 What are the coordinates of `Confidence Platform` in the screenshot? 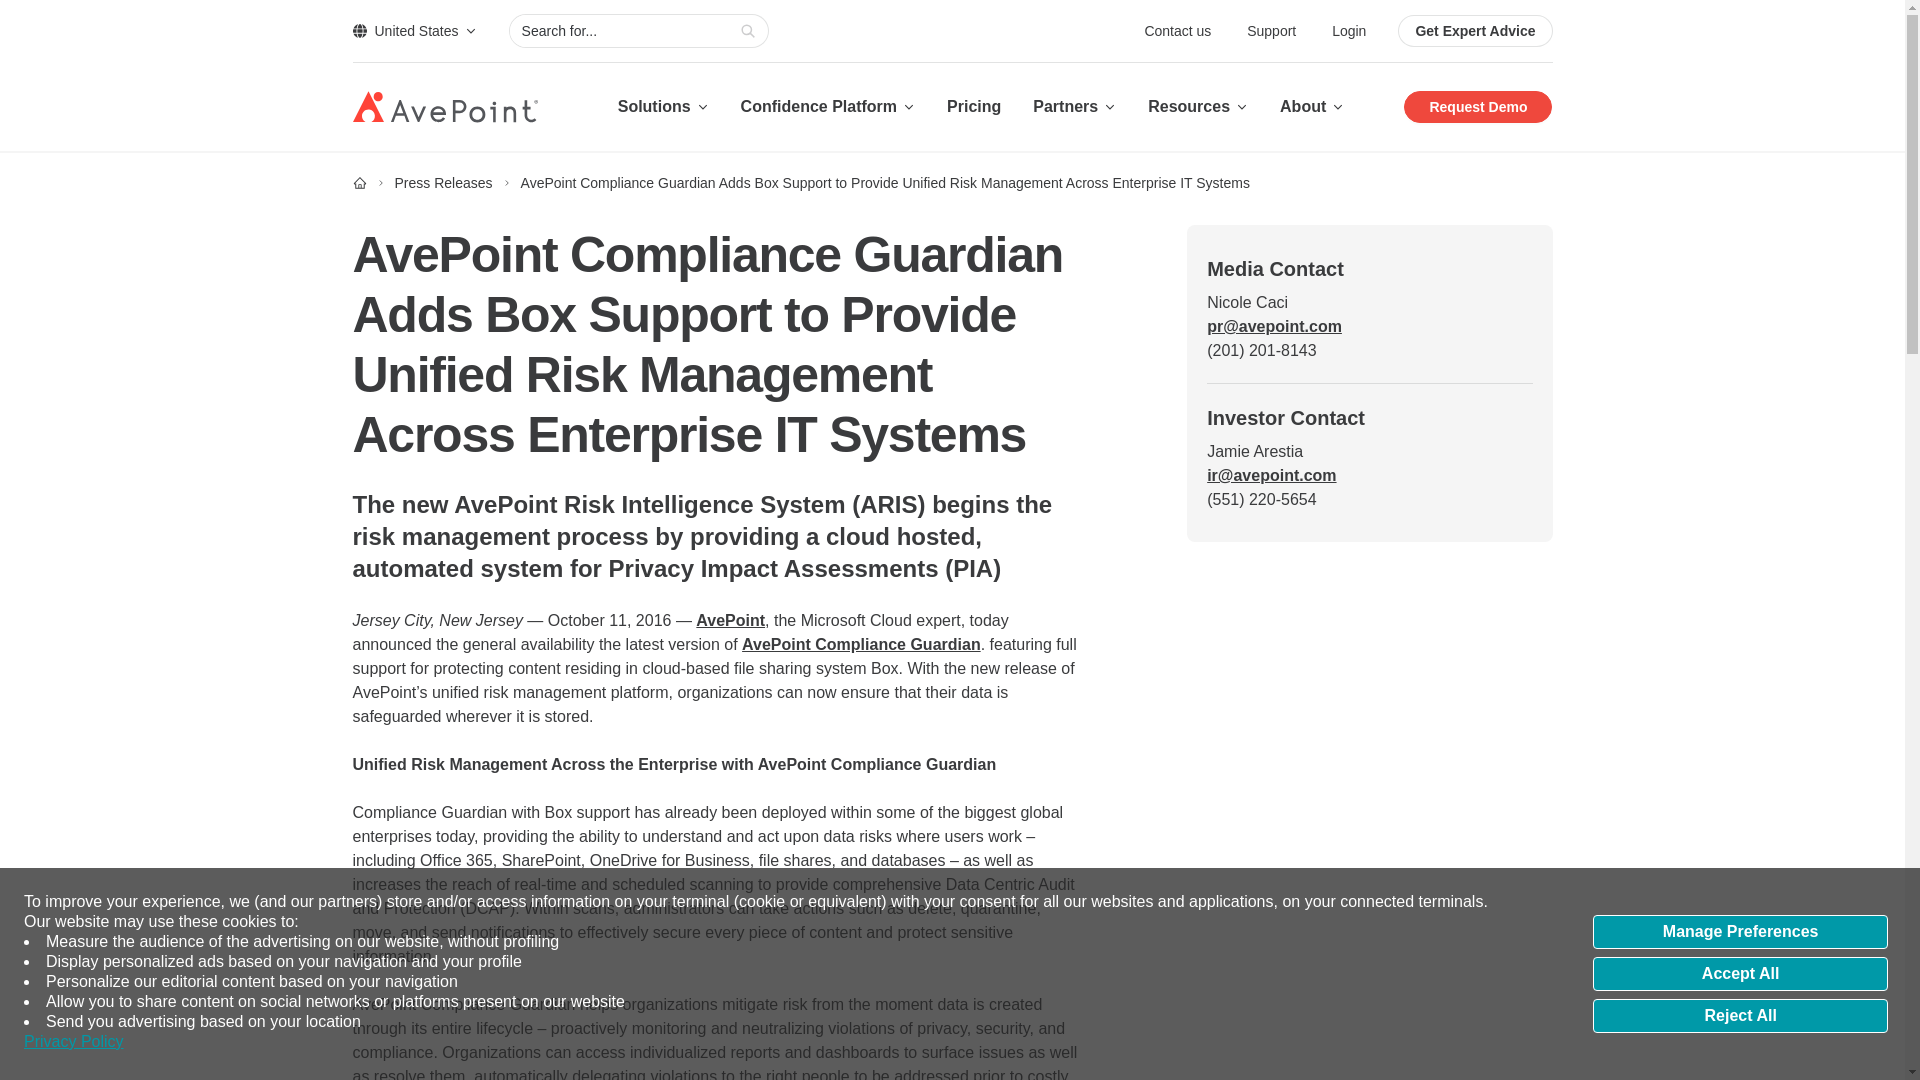 It's located at (828, 106).